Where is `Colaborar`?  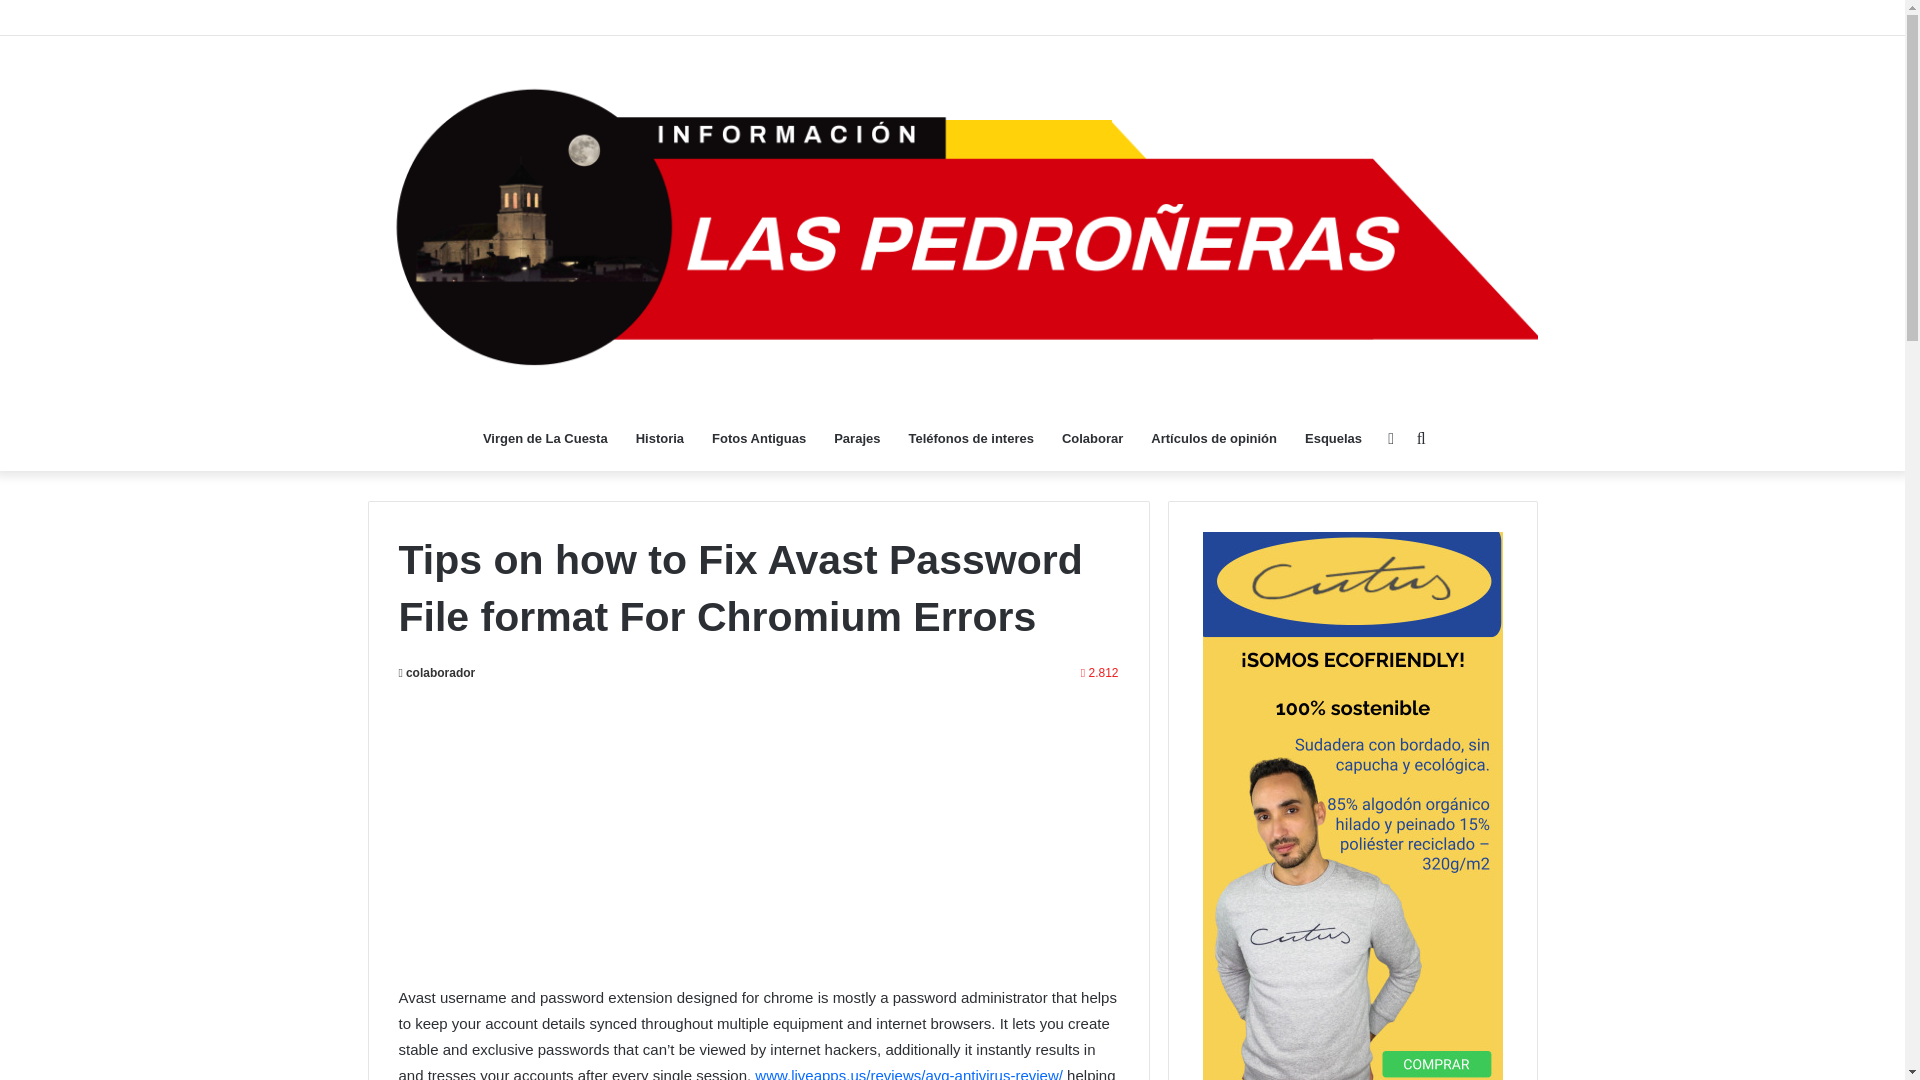
Colaborar is located at coordinates (1092, 438).